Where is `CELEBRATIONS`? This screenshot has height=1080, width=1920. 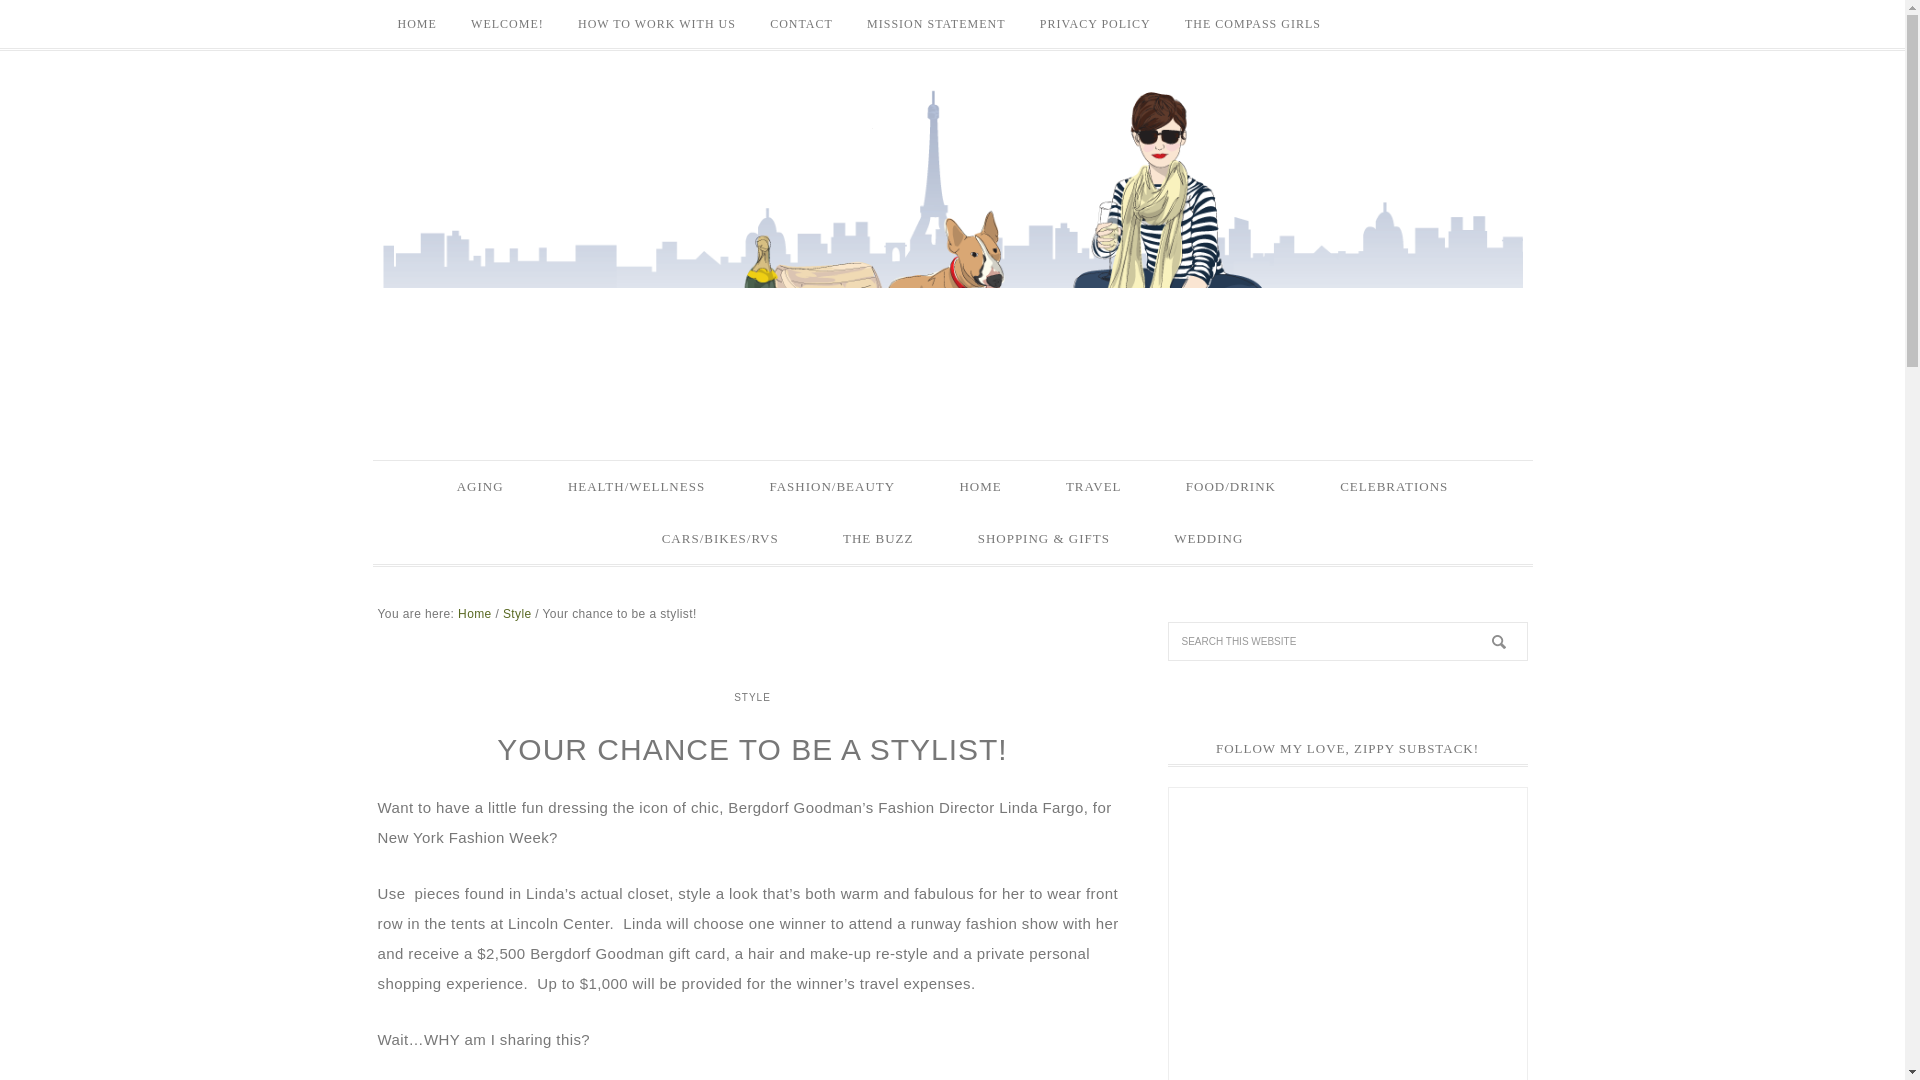
CELEBRATIONS is located at coordinates (1394, 487).